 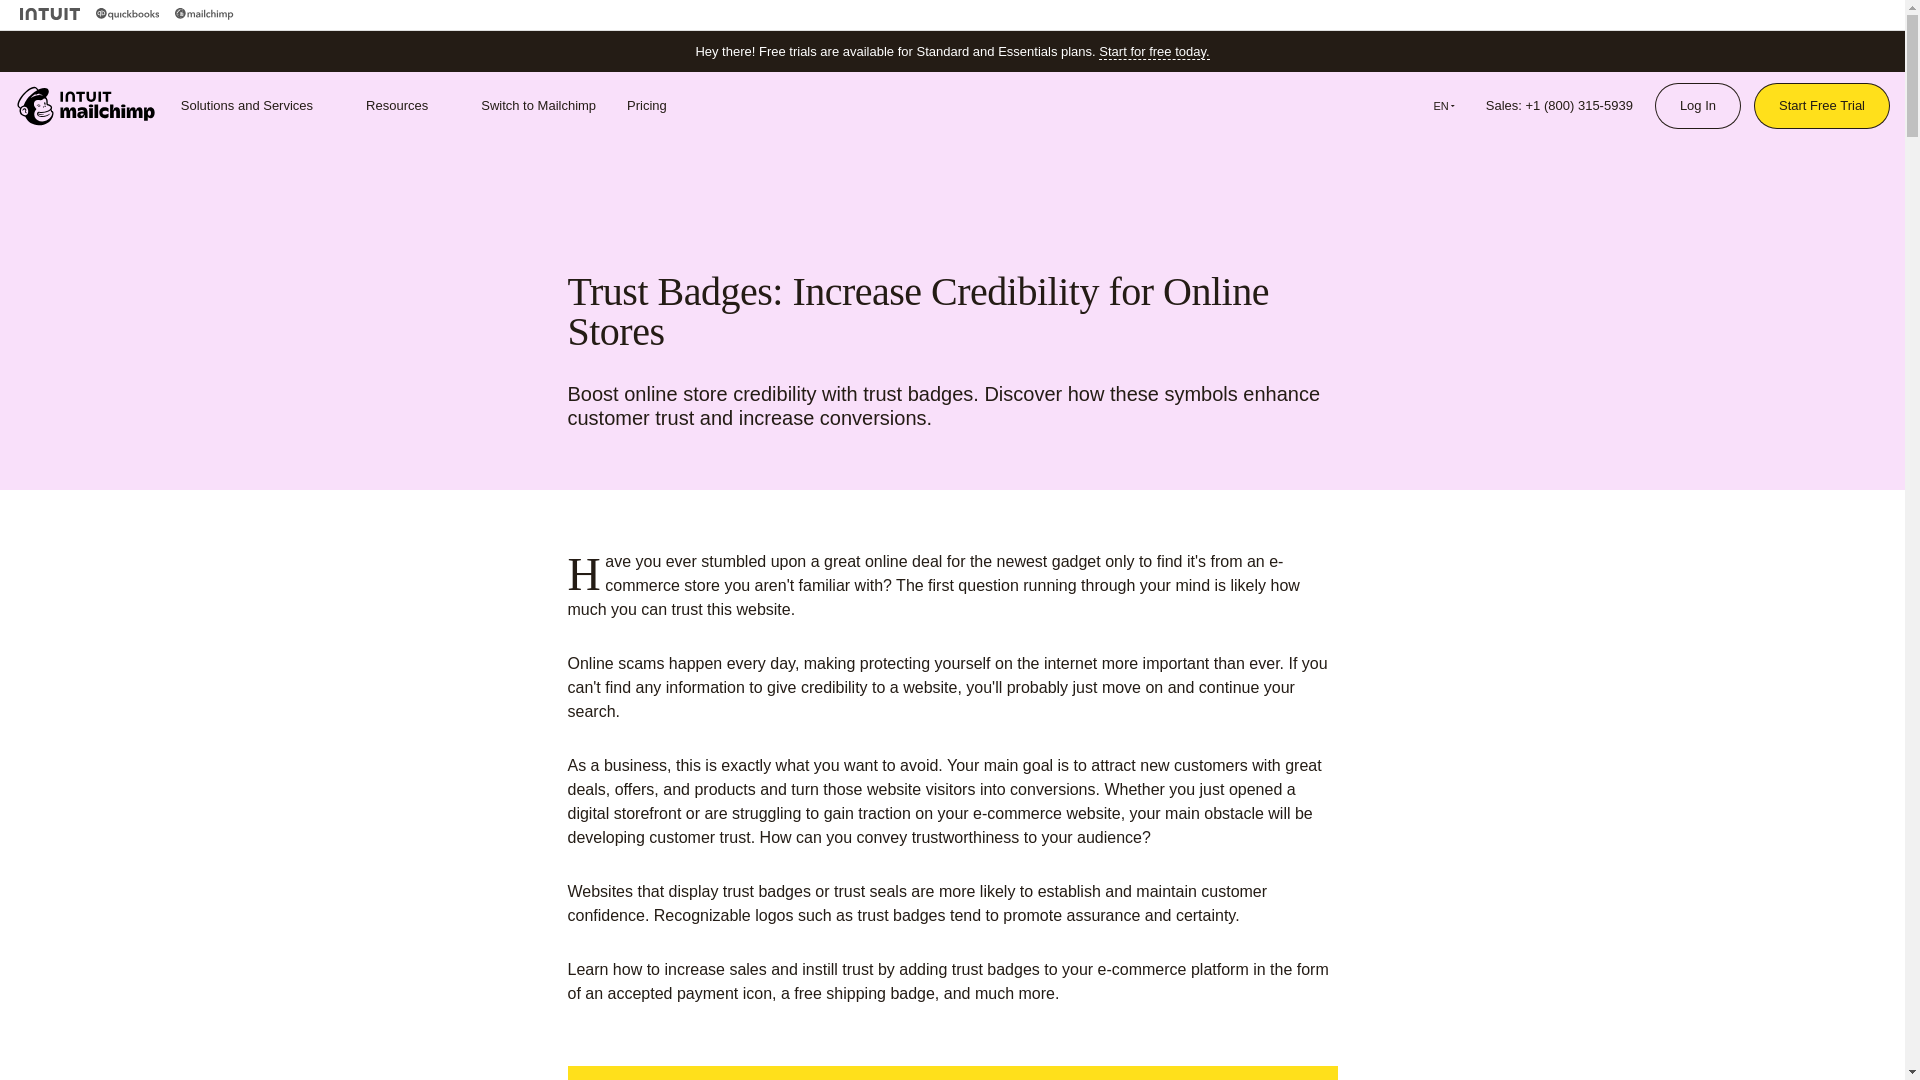 I want to click on Pricing, so click(x=646, y=105).